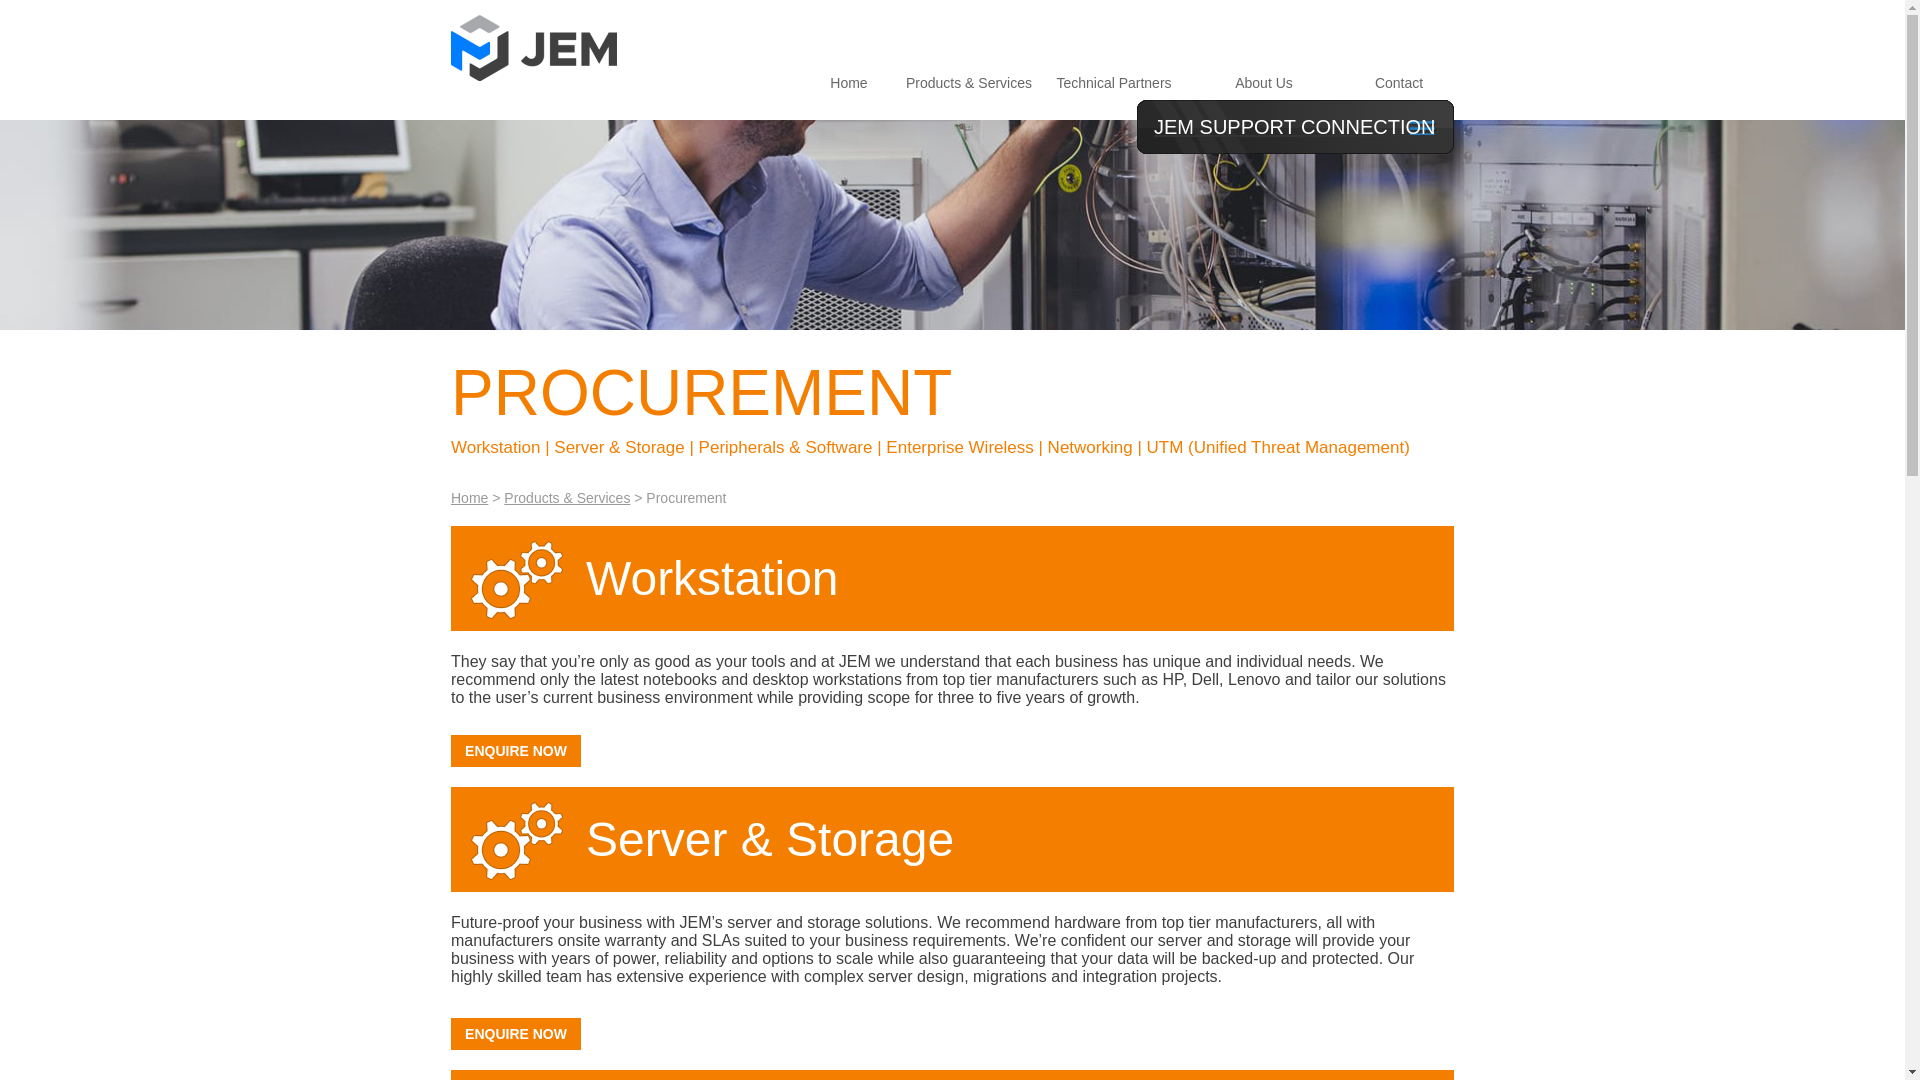  What do you see at coordinates (960, 448) in the screenshot?
I see `Enterprise Wireless` at bounding box center [960, 448].